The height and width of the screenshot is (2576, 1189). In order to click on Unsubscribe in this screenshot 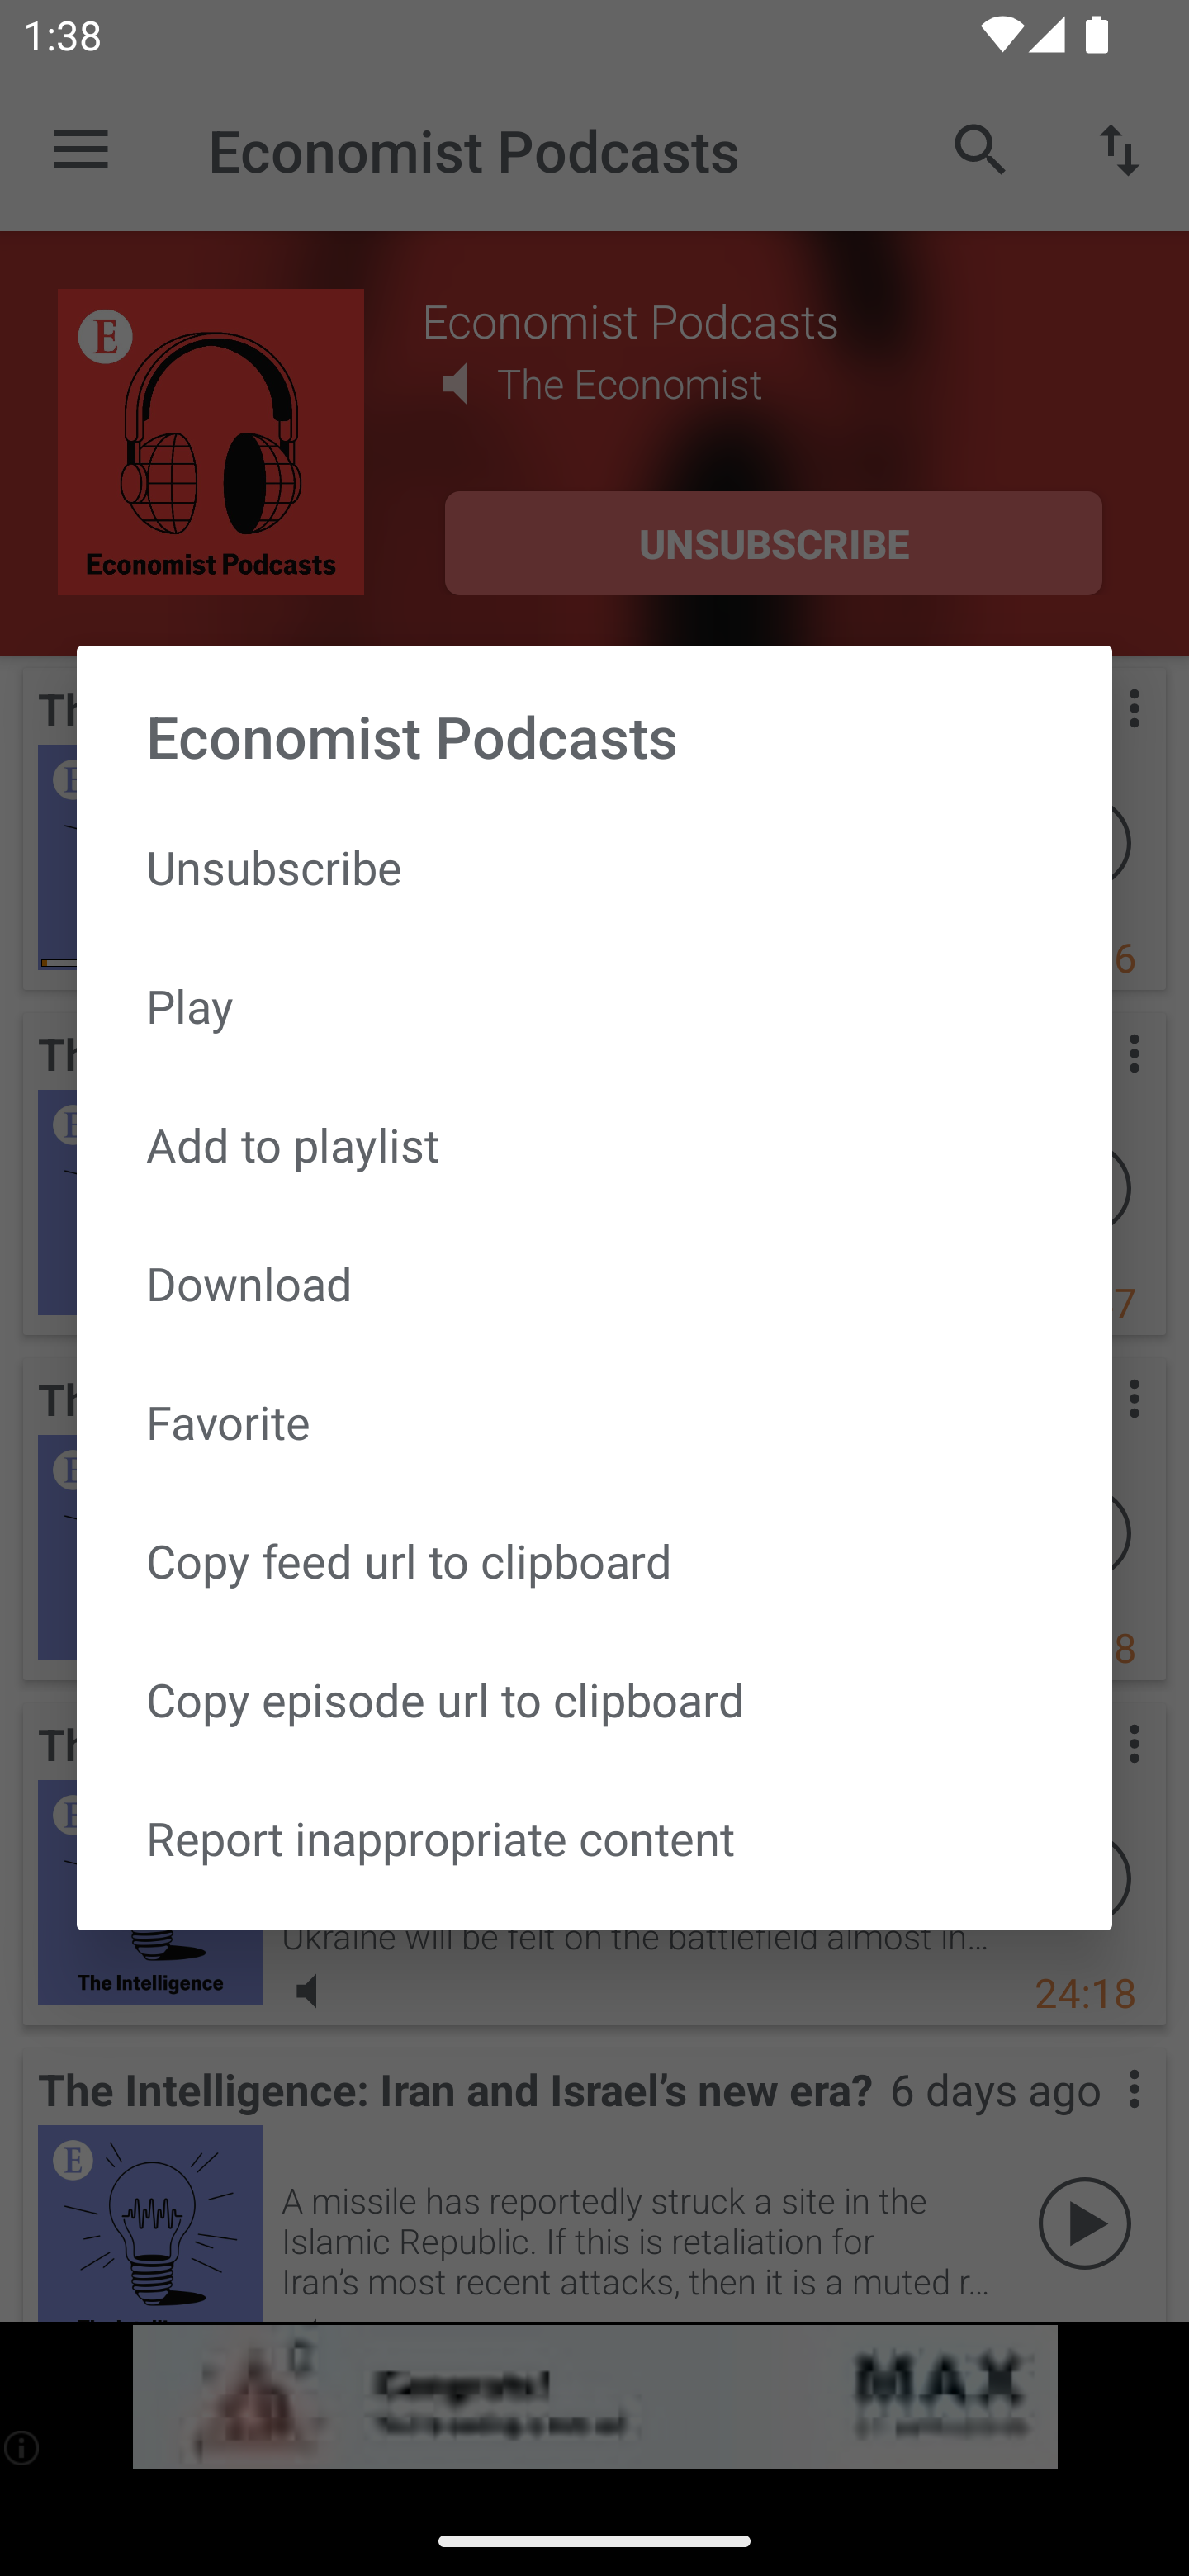, I will do `click(594, 867)`.